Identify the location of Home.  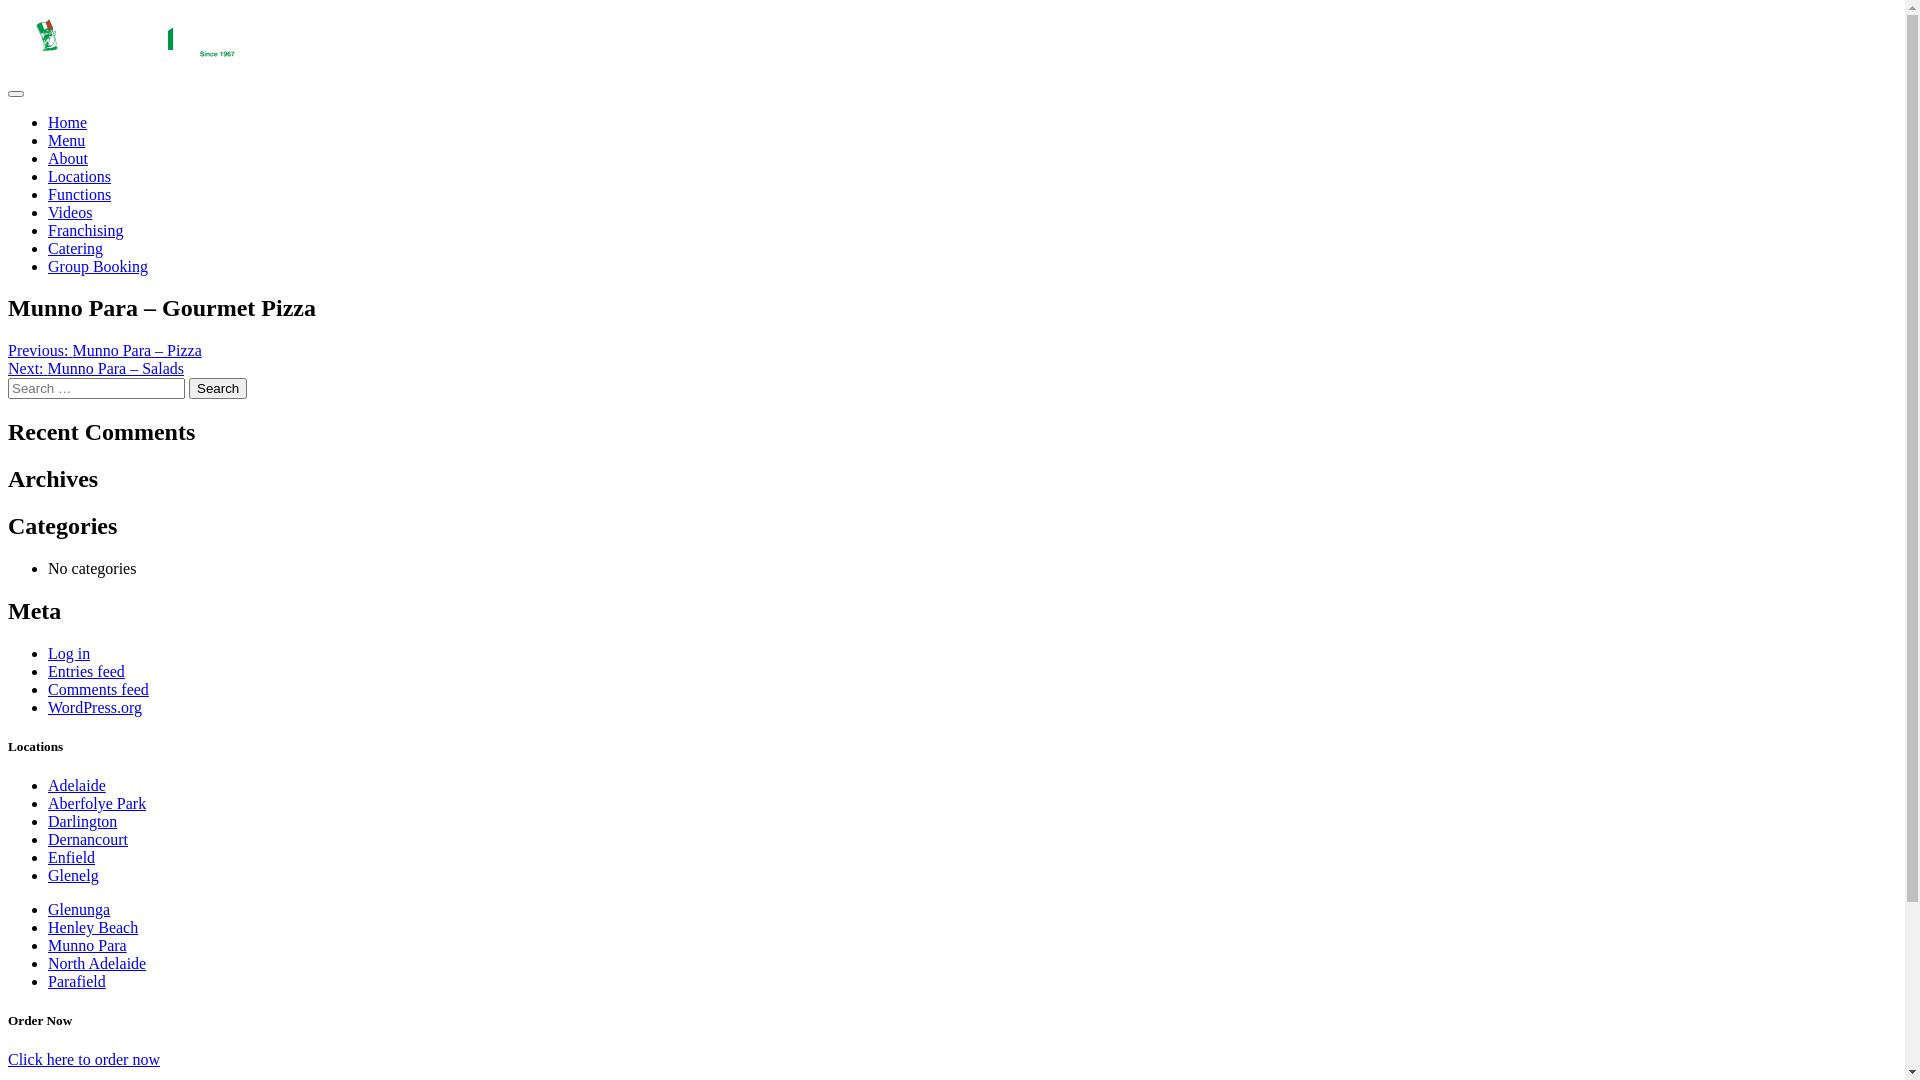
(68, 122).